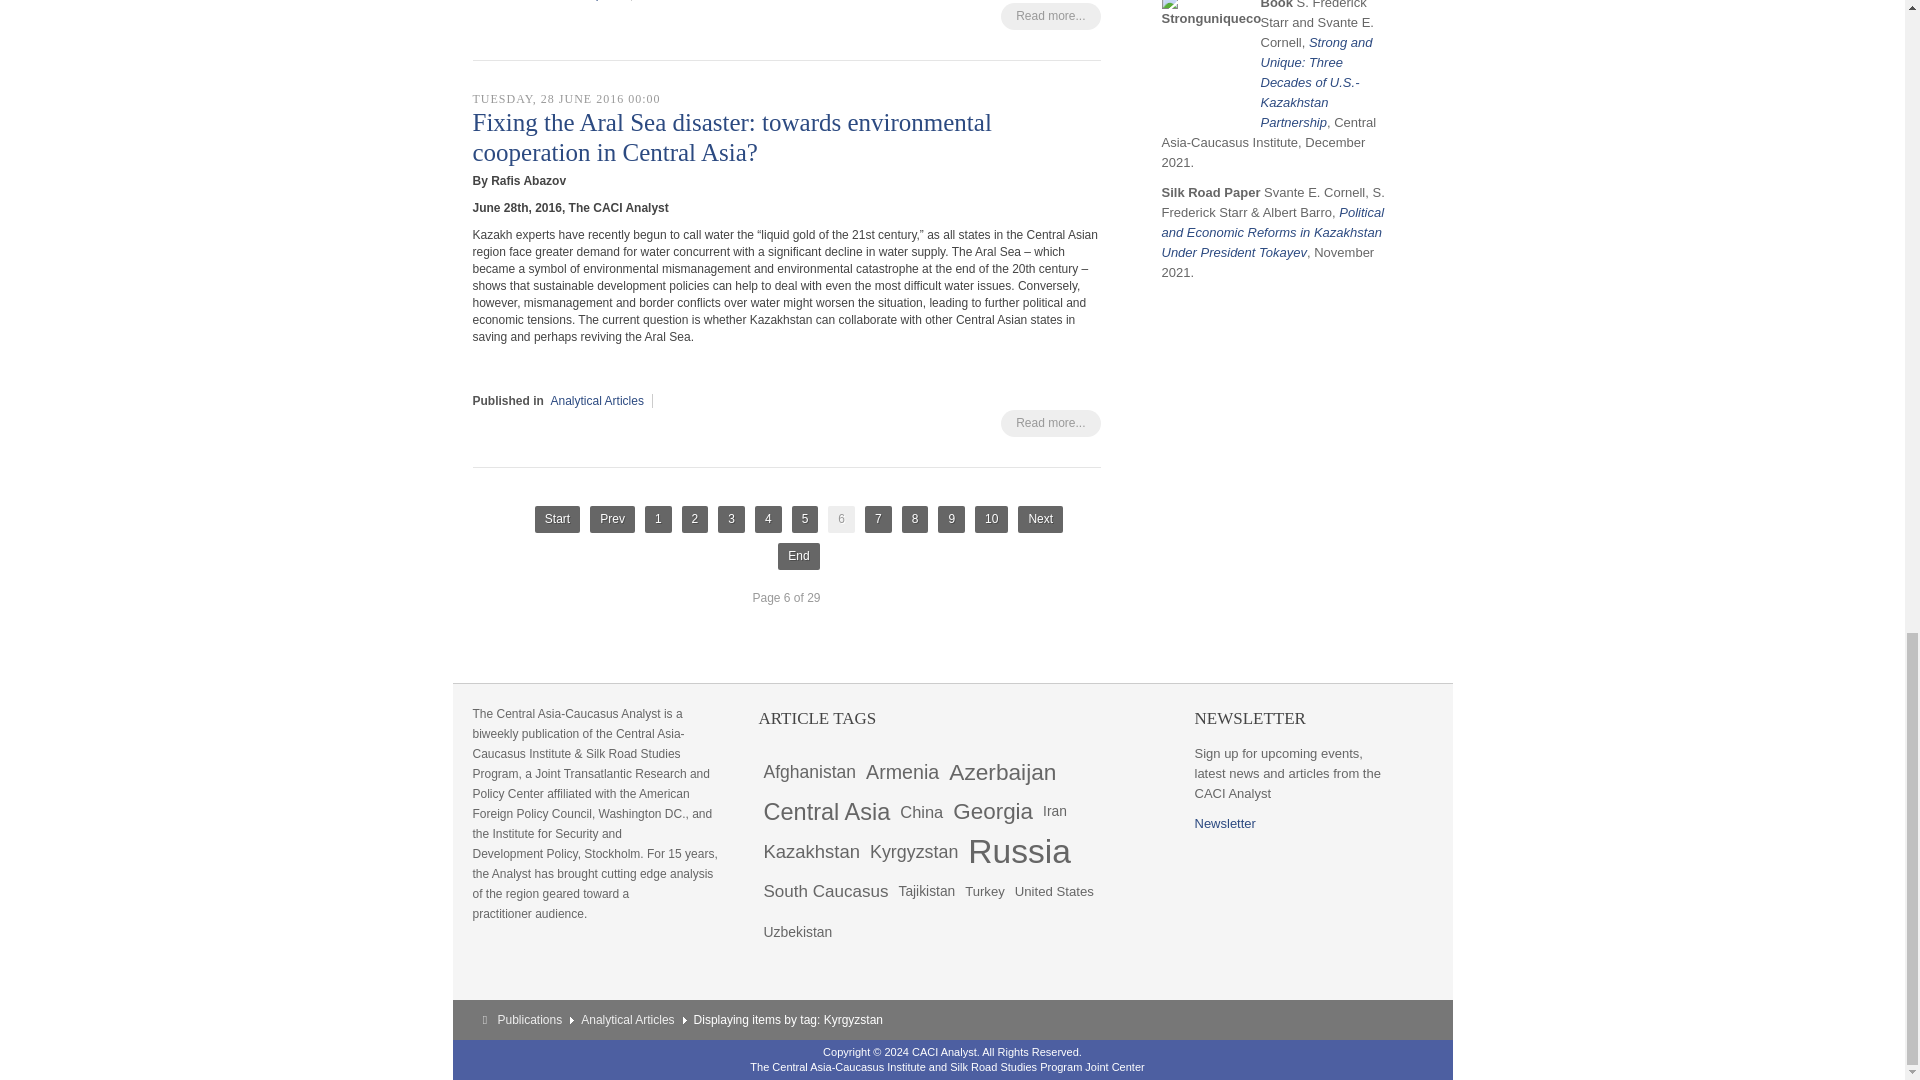  Describe the element at coordinates (658, 520) in the screenshot. I see `1` at that location.